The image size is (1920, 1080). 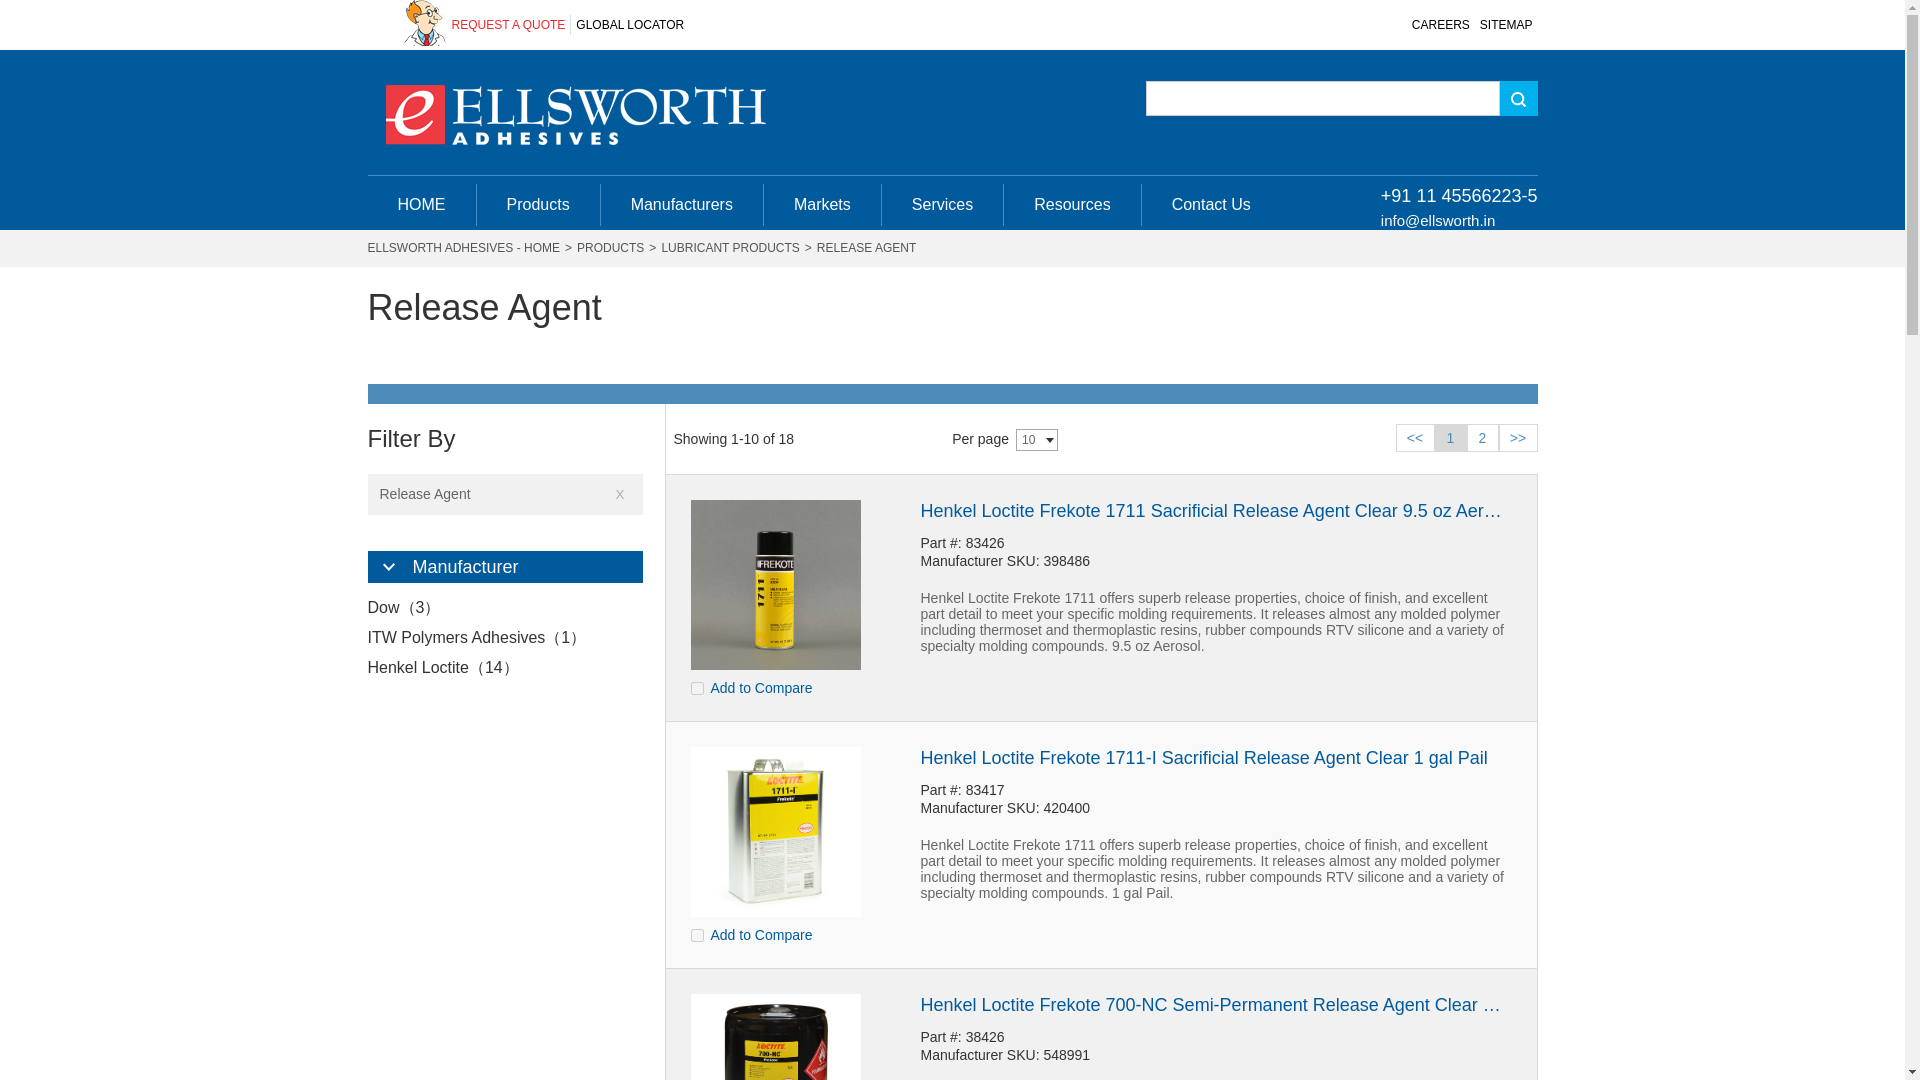 I want to click on CAREERS, so click(x=1440, y=24).